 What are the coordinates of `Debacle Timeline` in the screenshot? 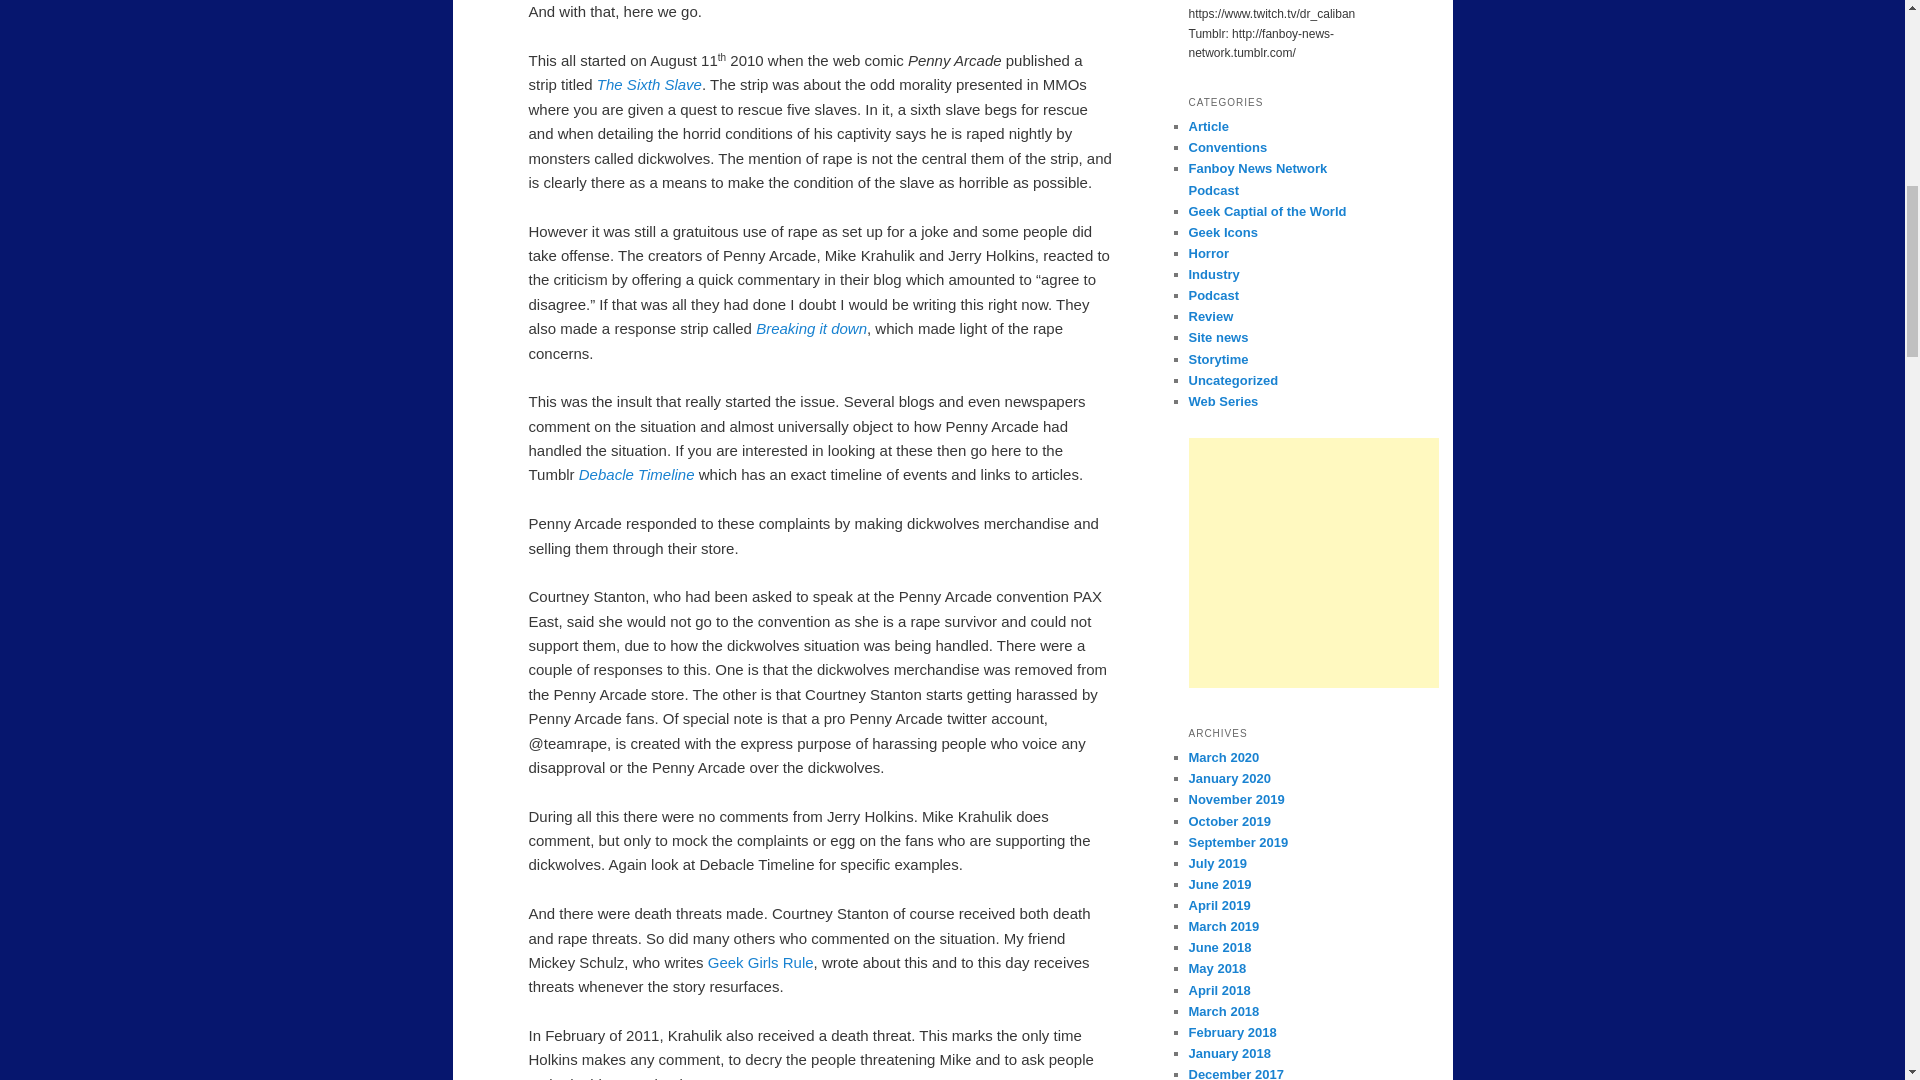 It's located at (638, 474).